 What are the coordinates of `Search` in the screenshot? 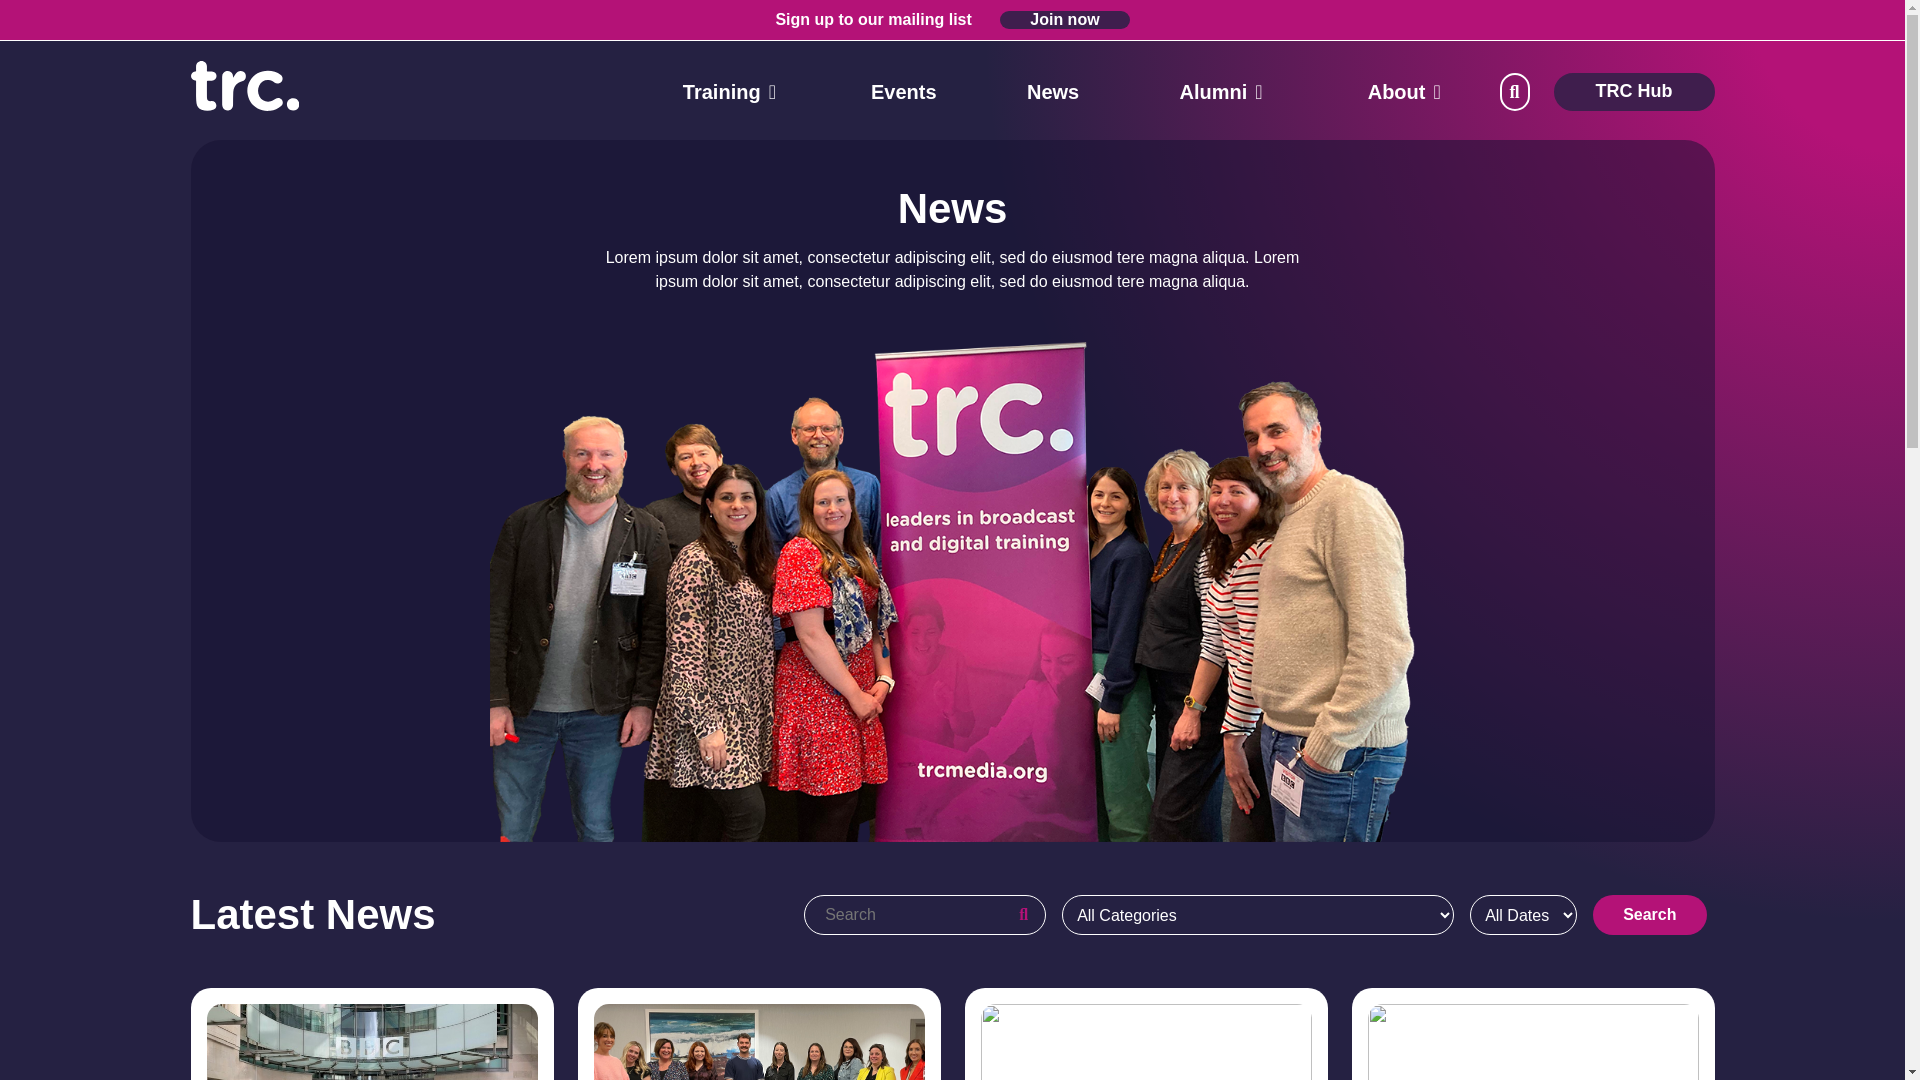 It's located at (26, 14).